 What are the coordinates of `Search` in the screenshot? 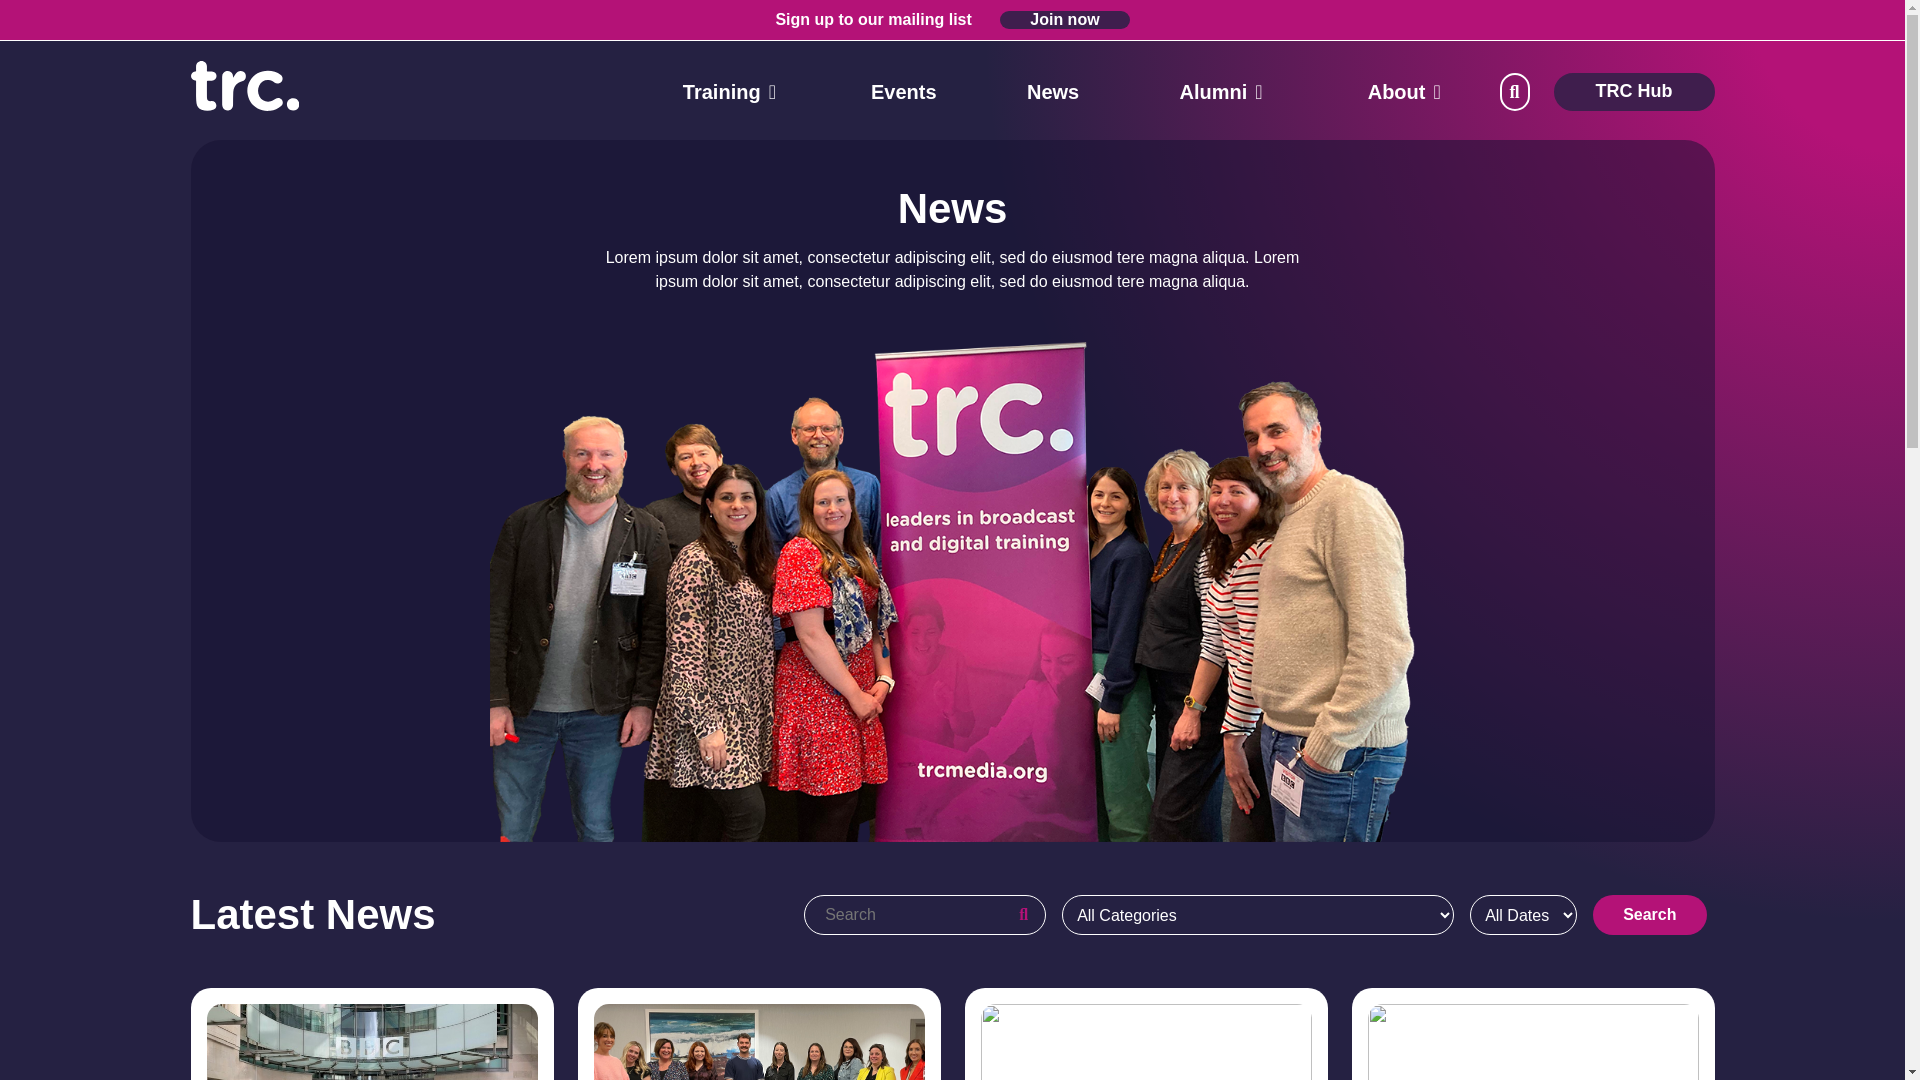 It's located at (26, 14).